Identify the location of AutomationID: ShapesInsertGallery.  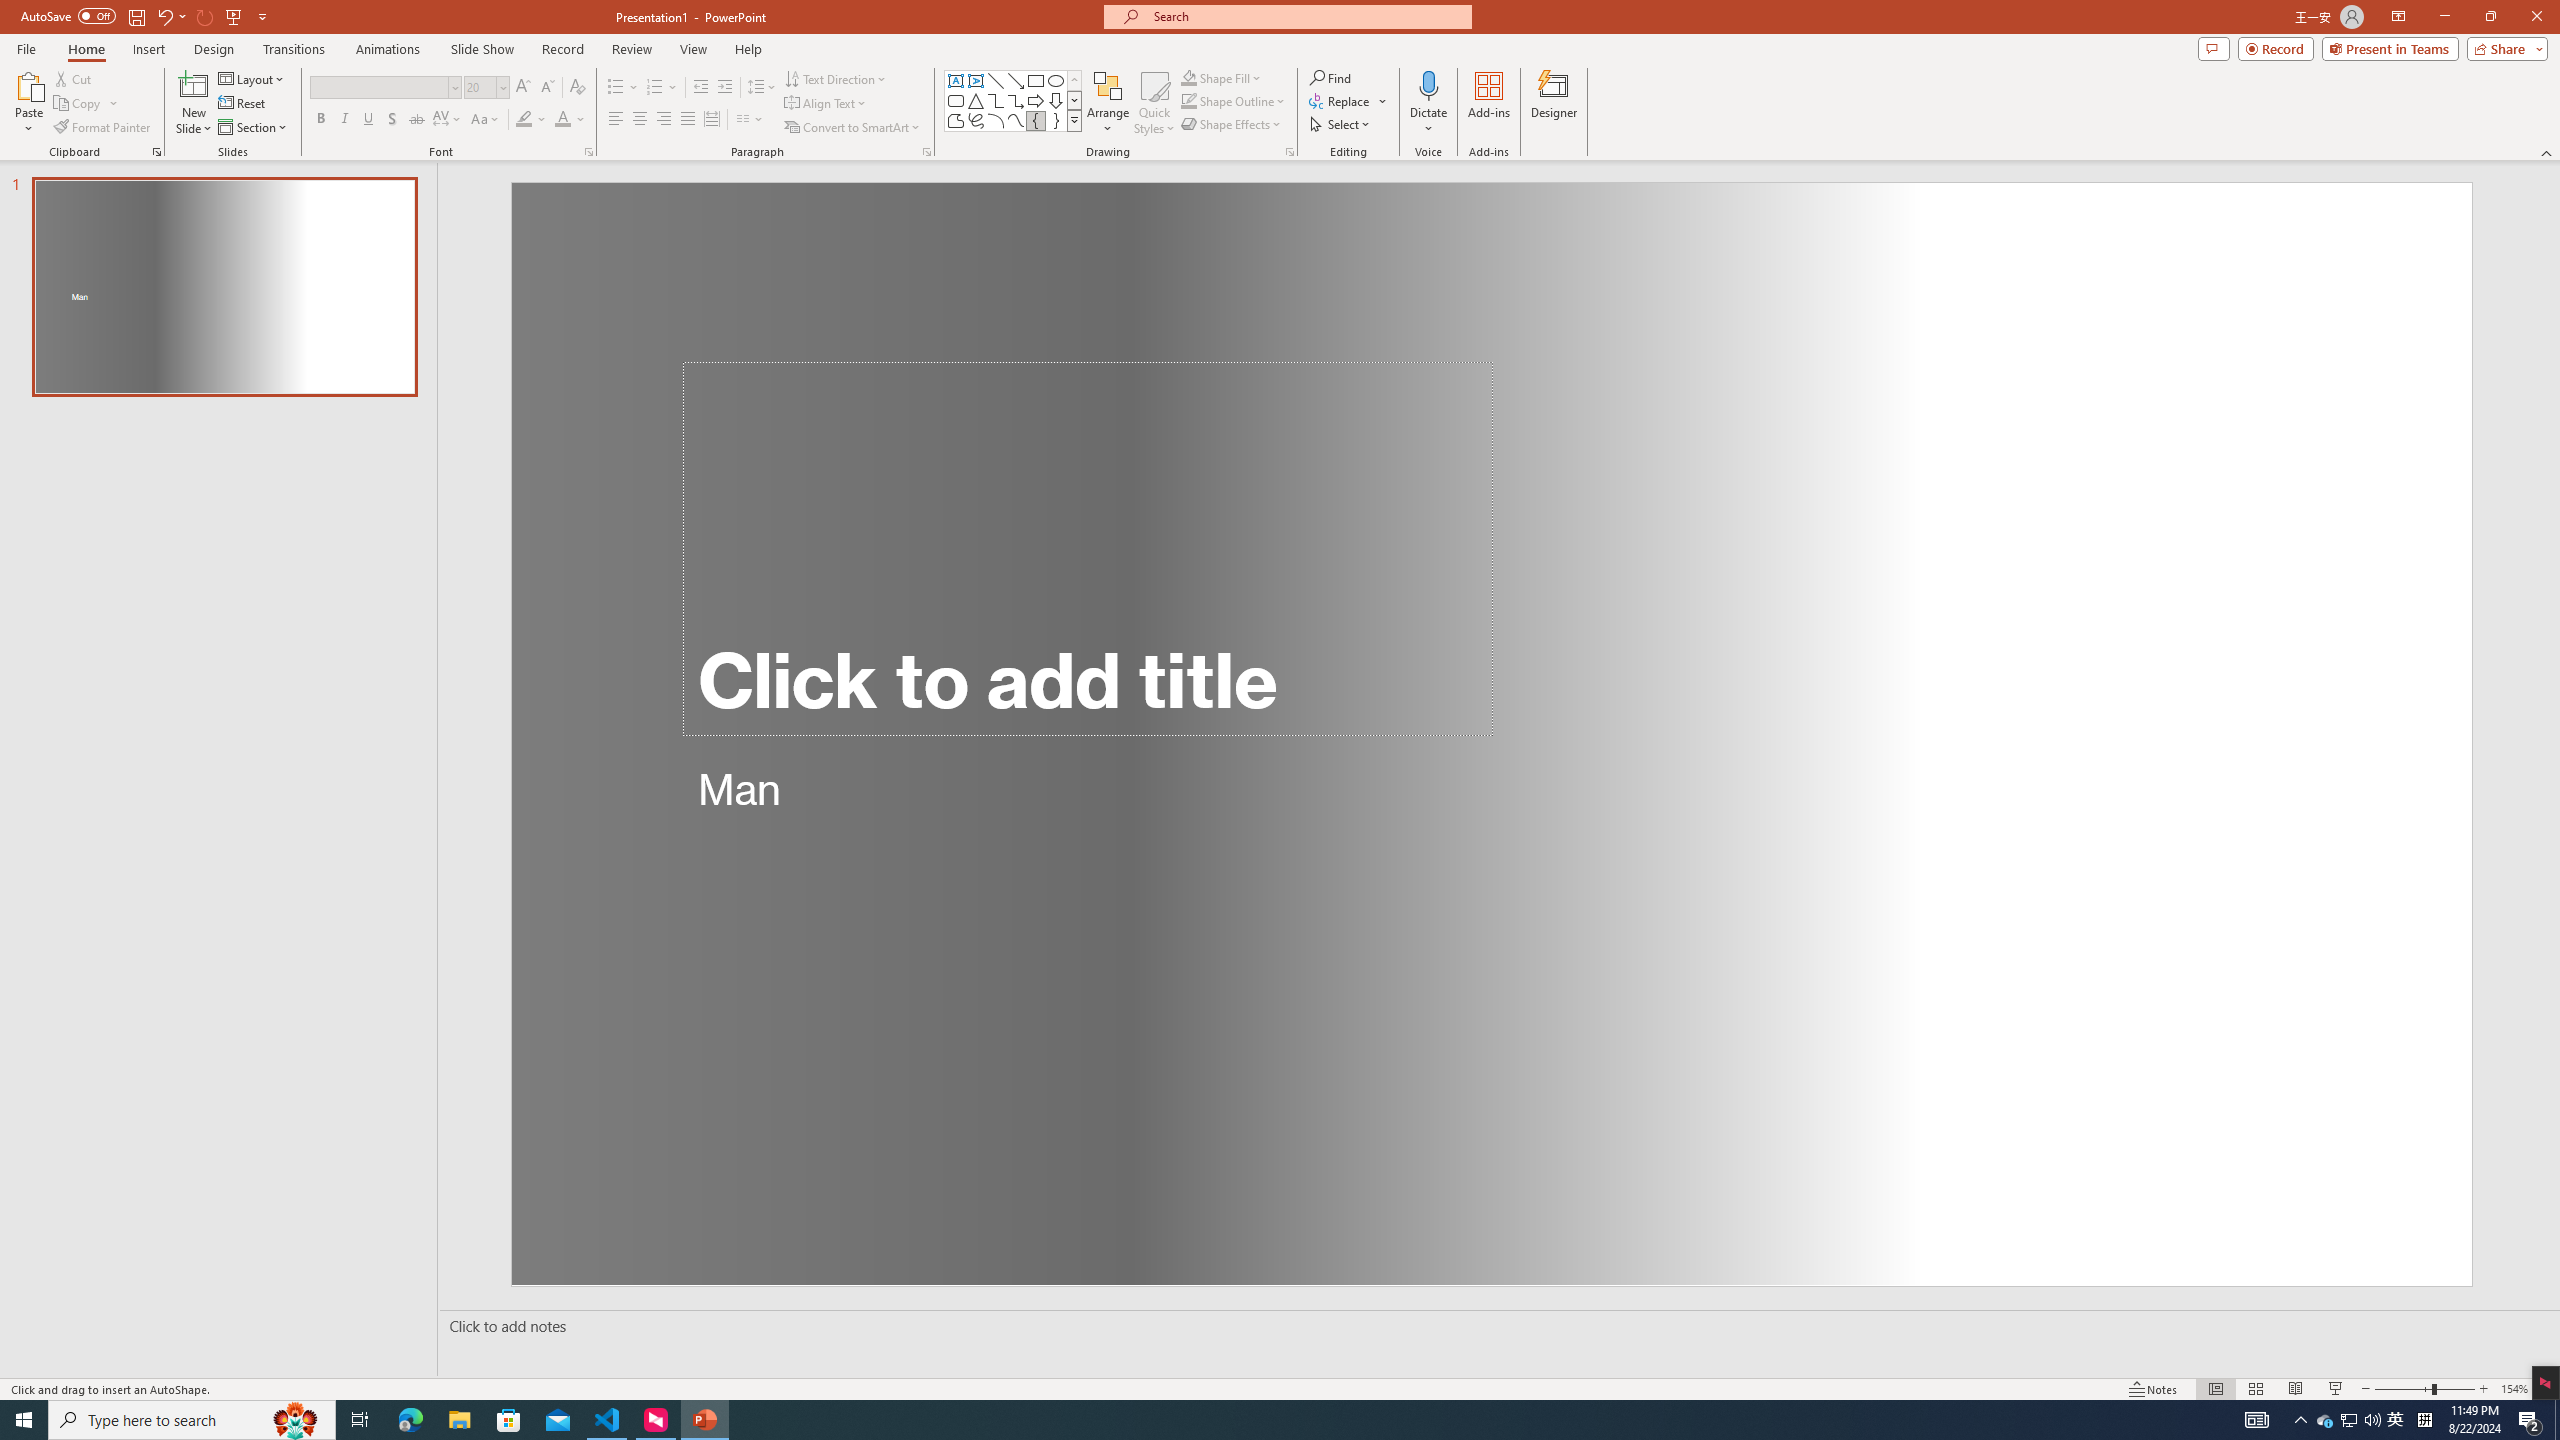
(1014, 101).